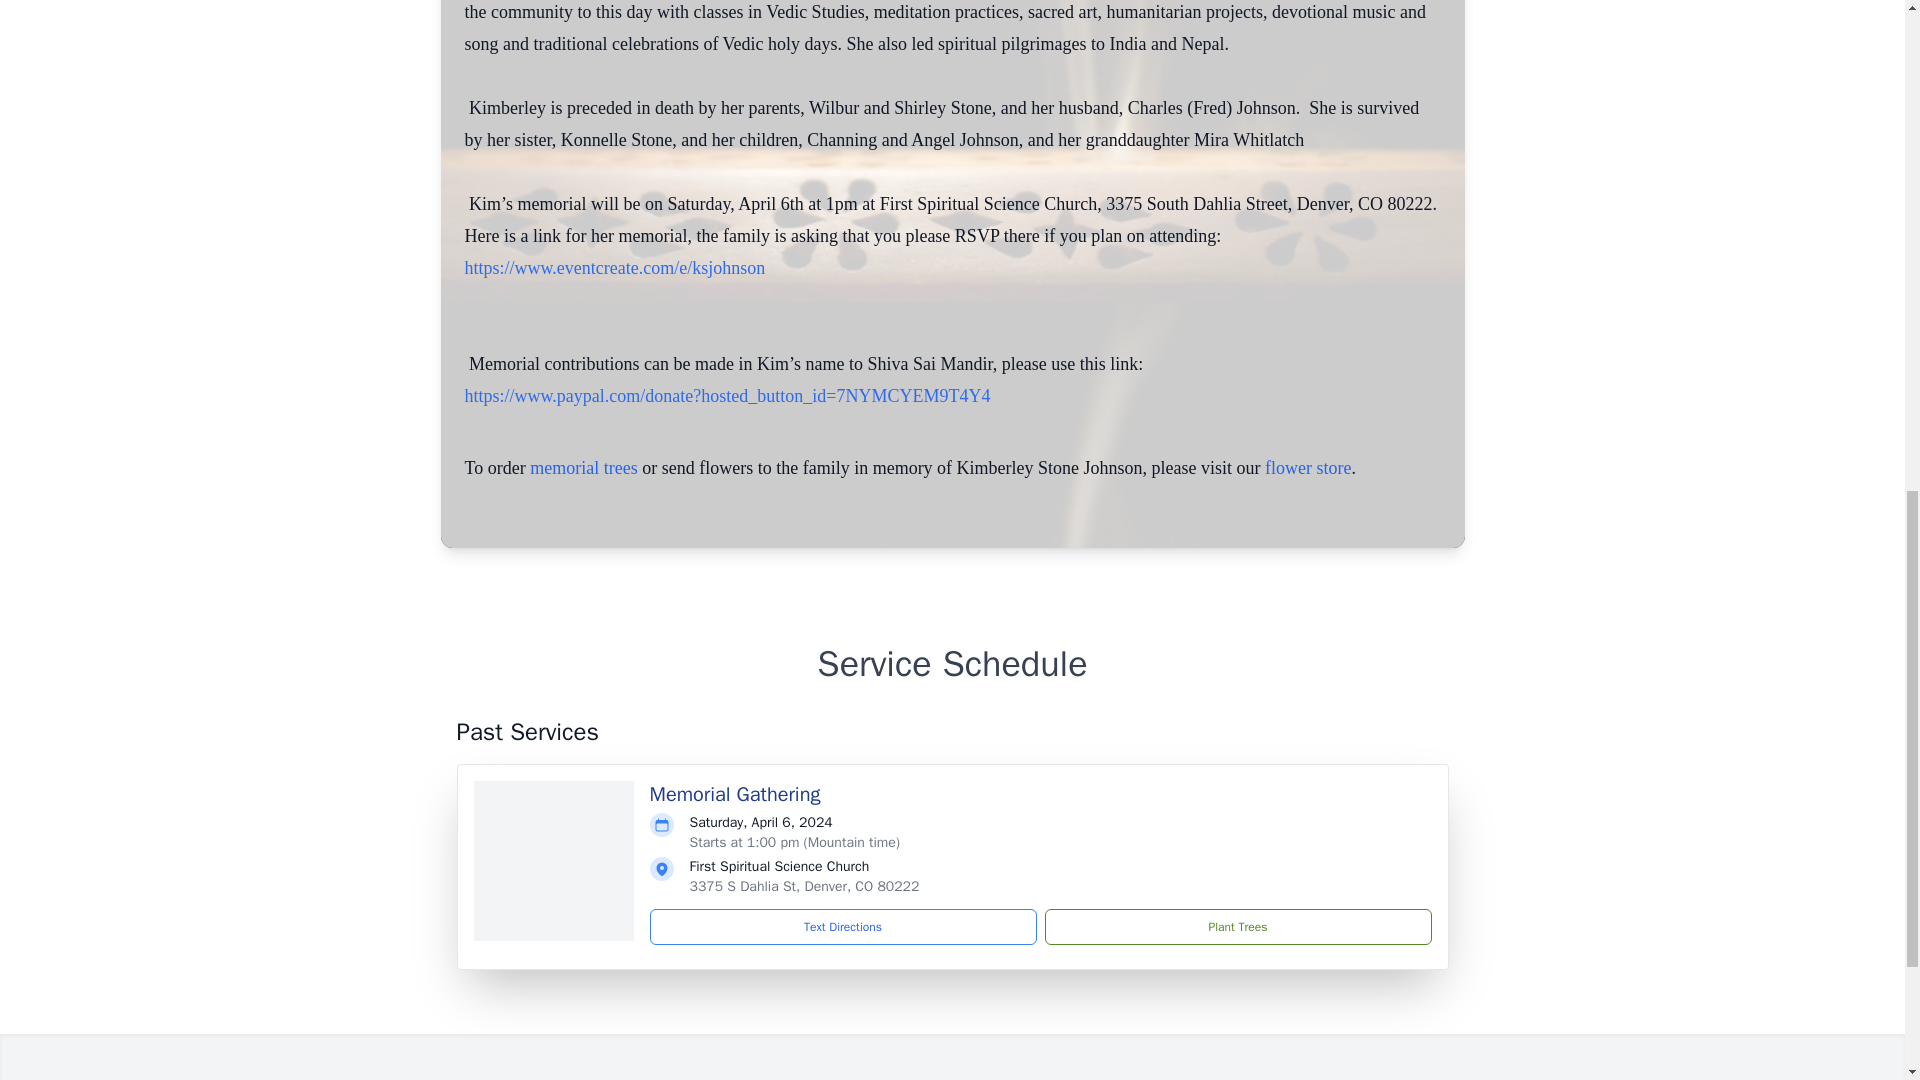 Image resolution: width=1920 pixels, height=1080 pixels. Describe the element at coordinates (583, 468) in the screenshot. I see `memorial trees` at that location.